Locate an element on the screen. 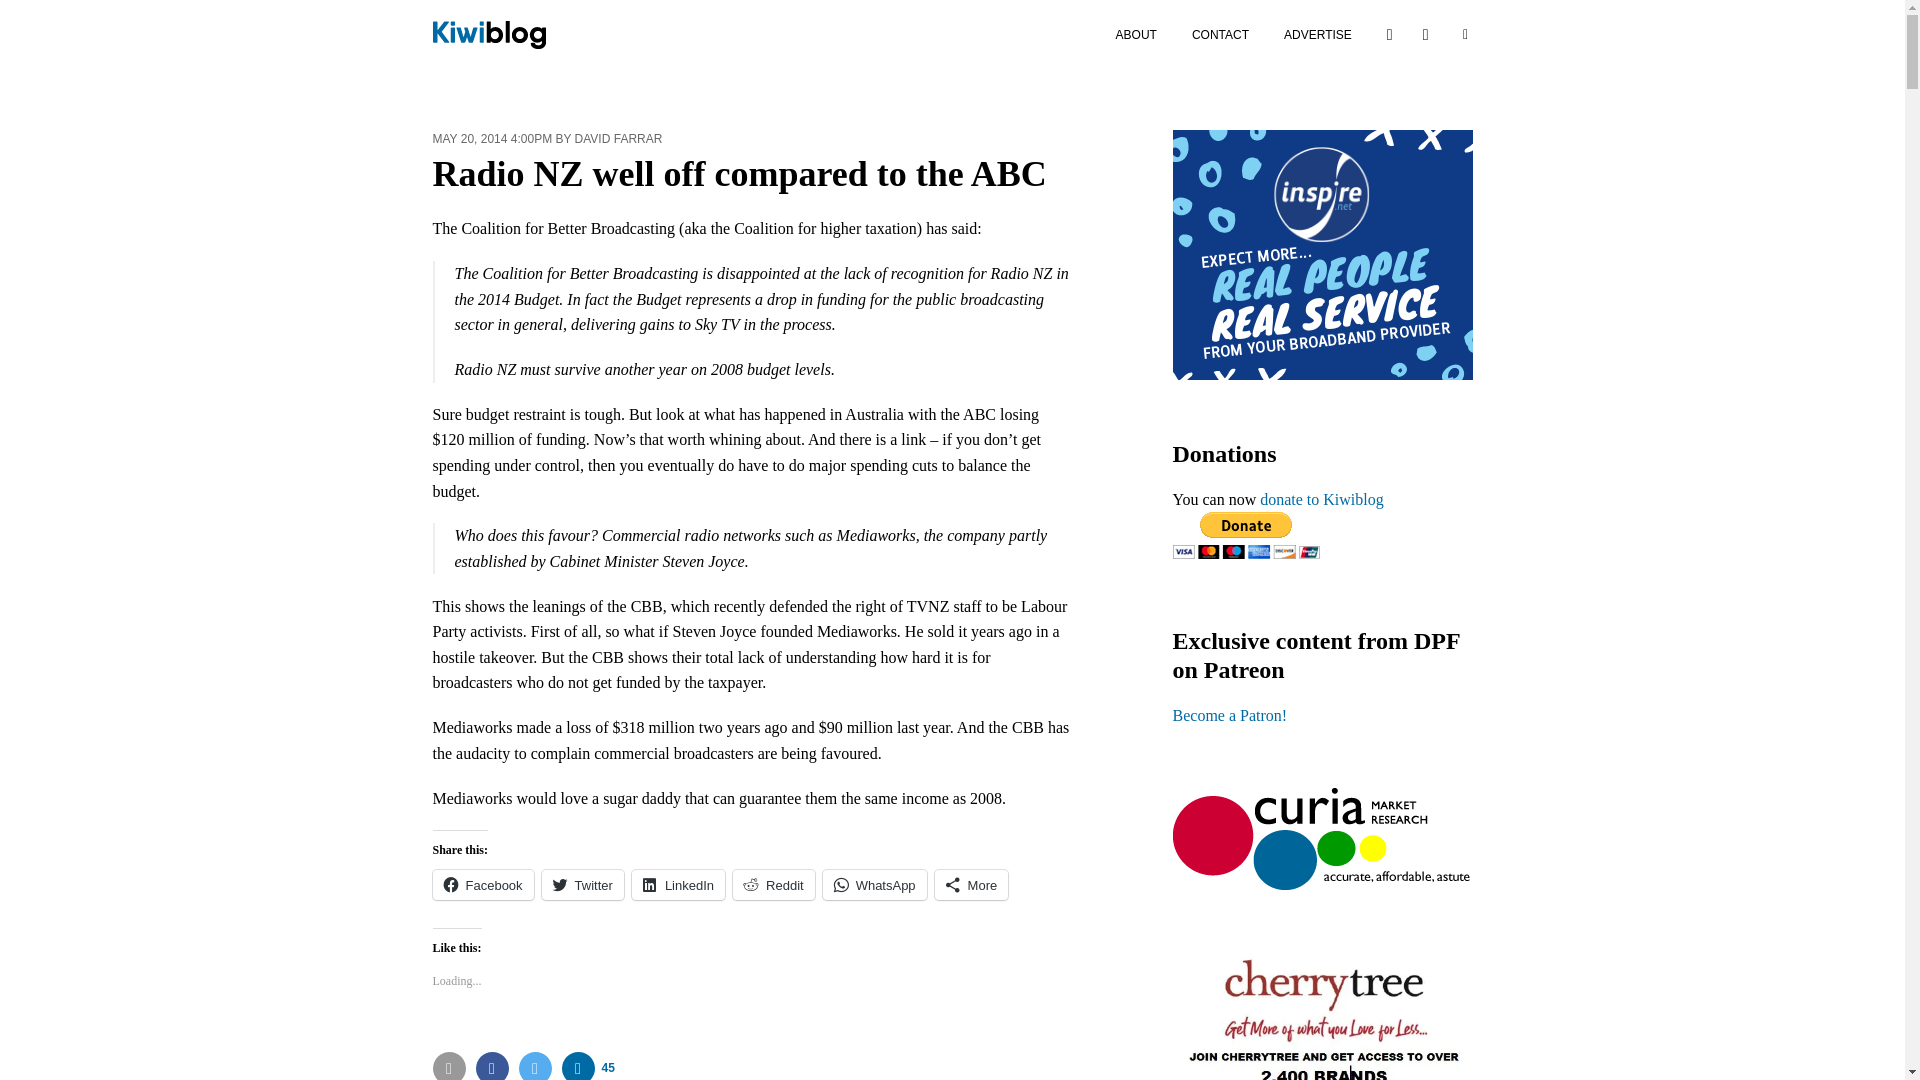 This screenshot has height=1080, width=1920. Click to share via email is located at coordinates (448, 1066).